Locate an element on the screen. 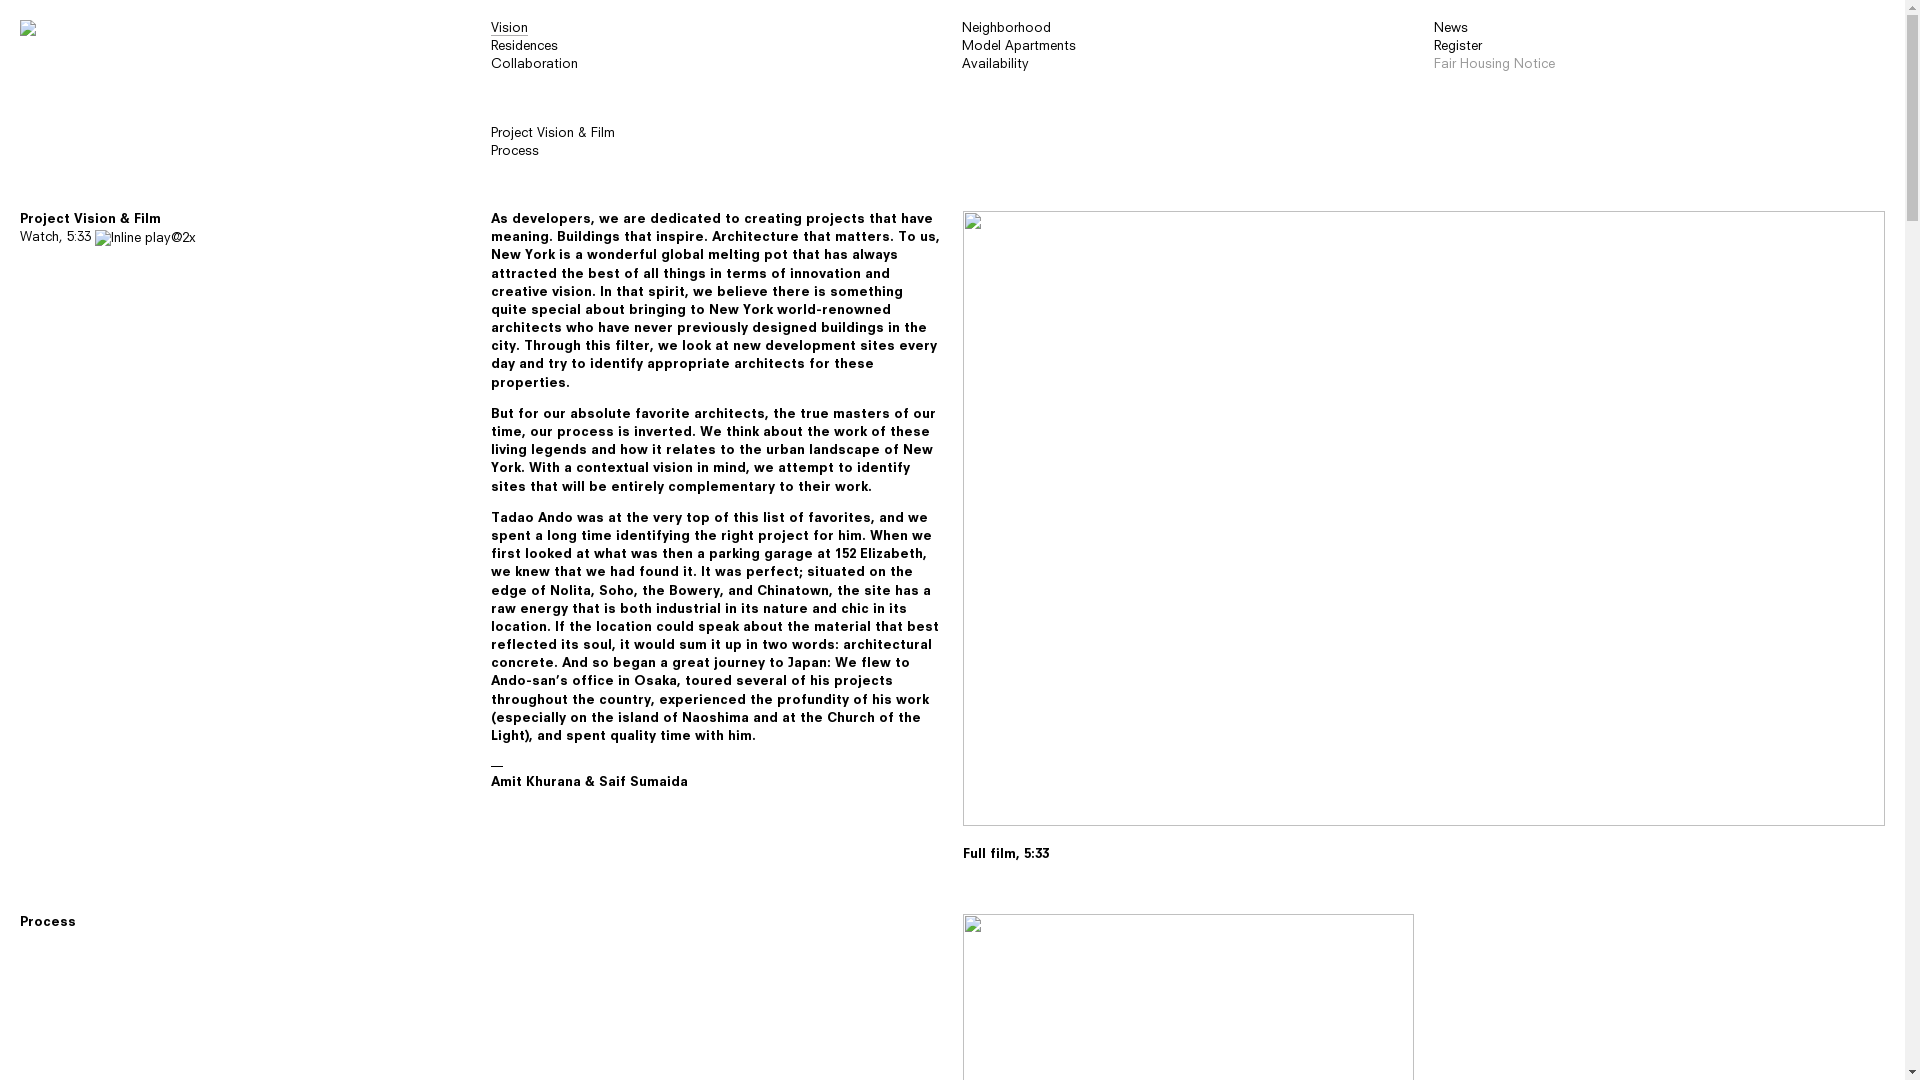 Image resolution: width=1920 pixels, height=1080 pixels. debra.lachance@compass.com is located at coordinates (688, 952).